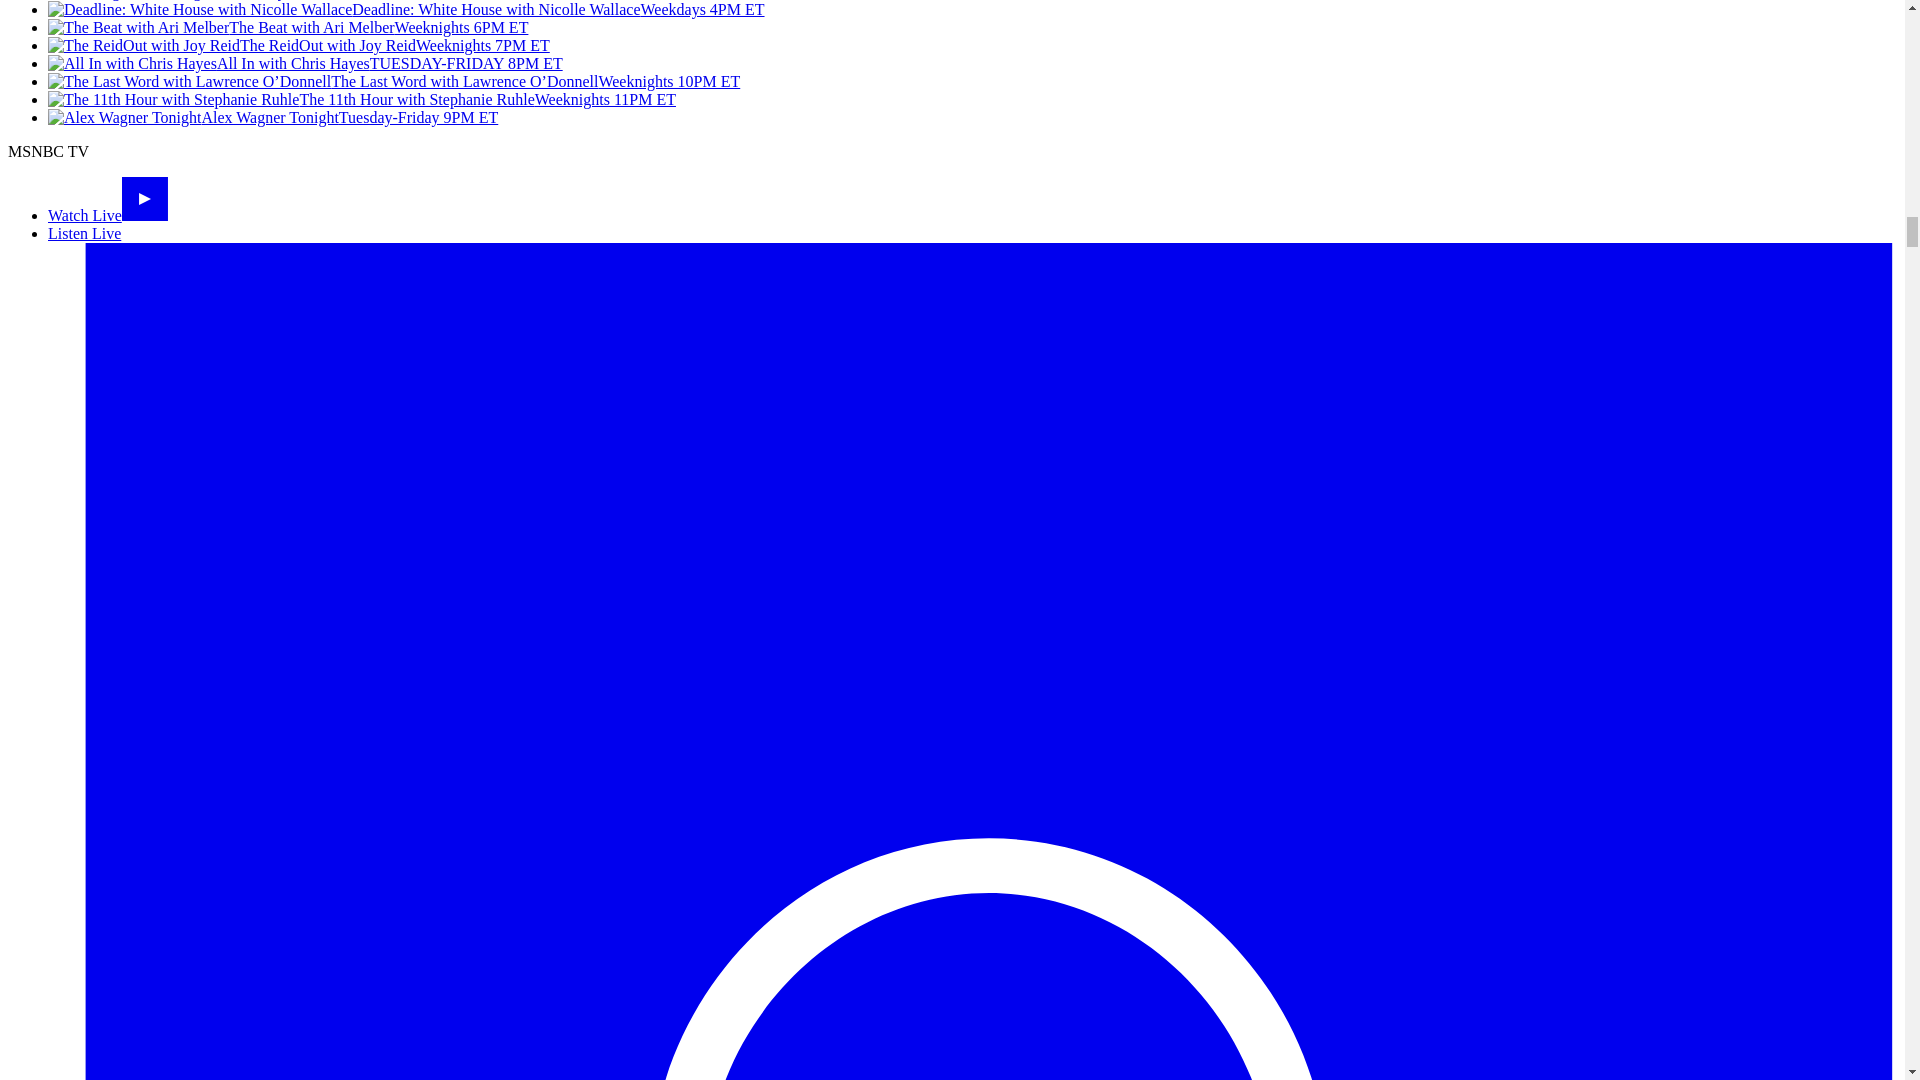 The image size is (1920, 1080). What do you see at coordinates (305, 64) in the screenshot?
I see `All In with Chris HayesTUESDAY-FRIDAY 8PM ET` at bounding box center [305, 64].